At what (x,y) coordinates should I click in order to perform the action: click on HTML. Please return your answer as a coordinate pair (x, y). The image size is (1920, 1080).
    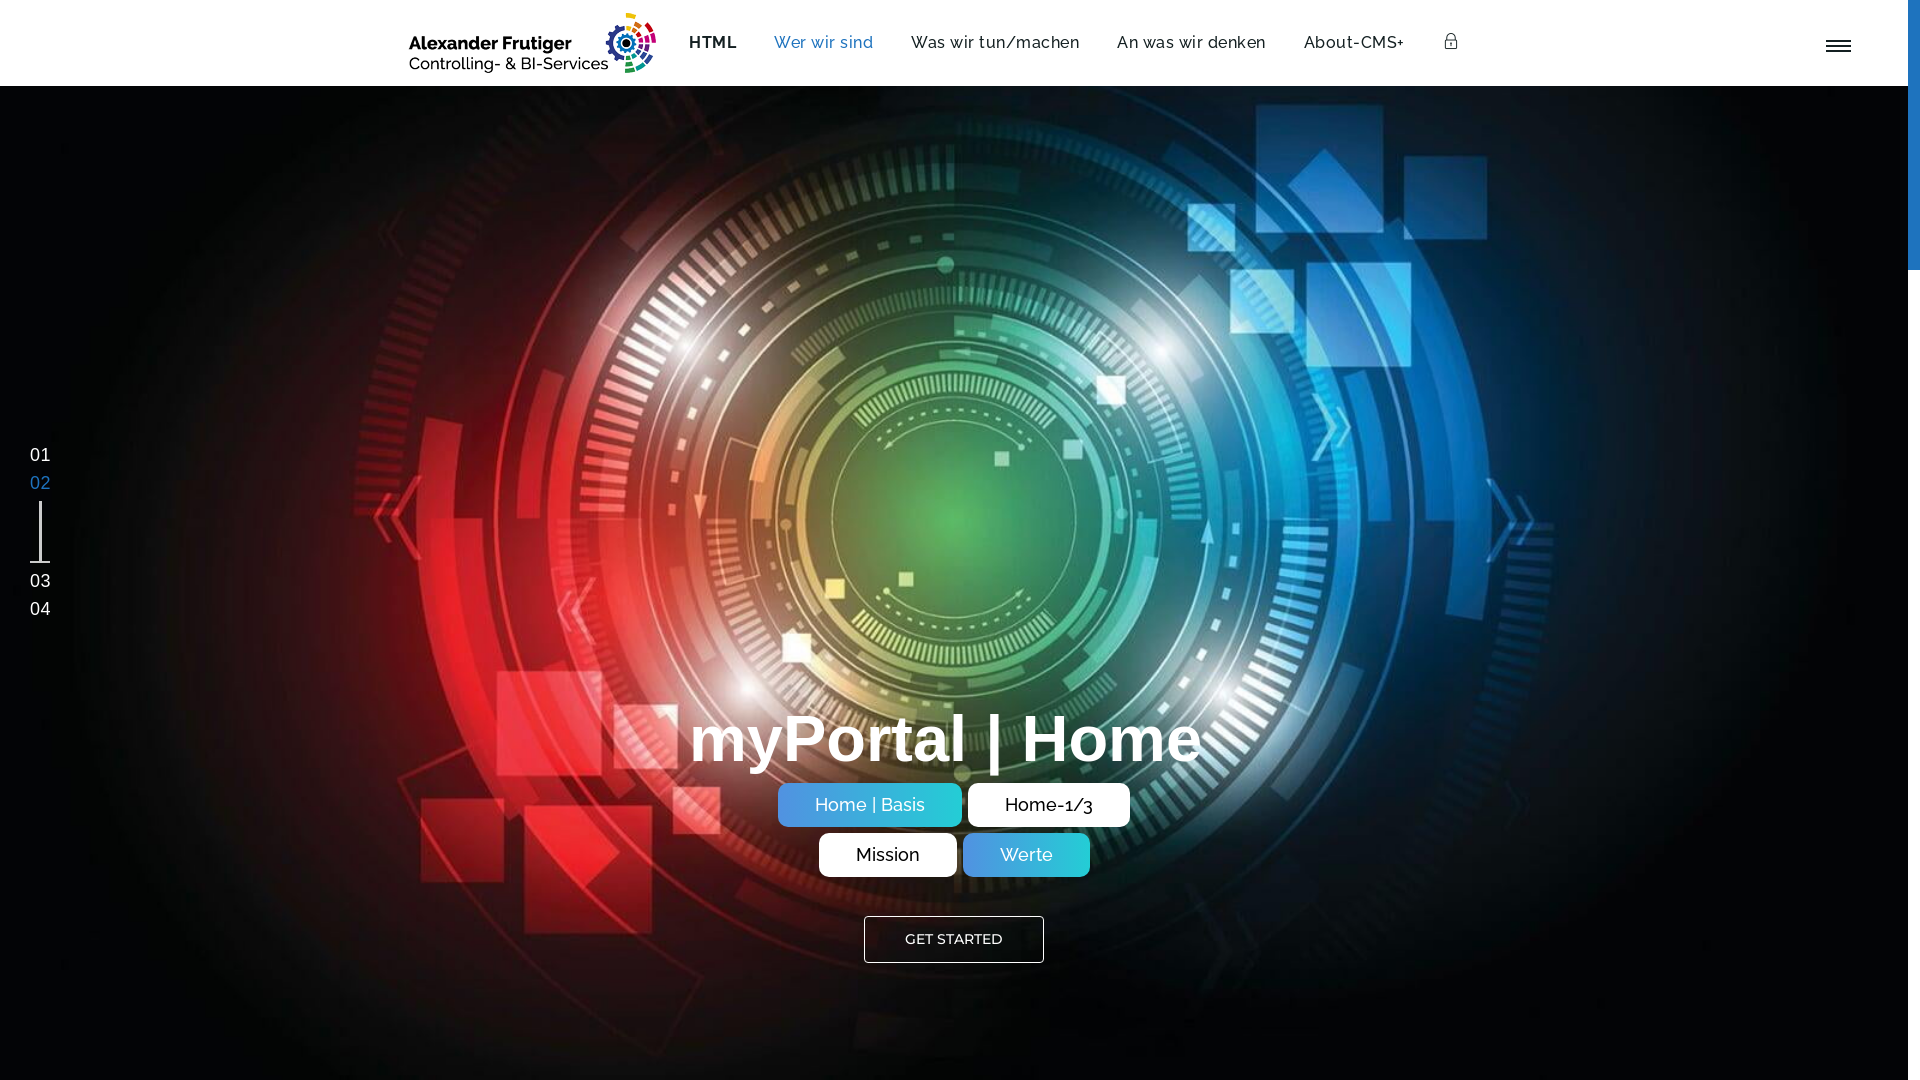
    Looking at the image, I should click on (708, 43).